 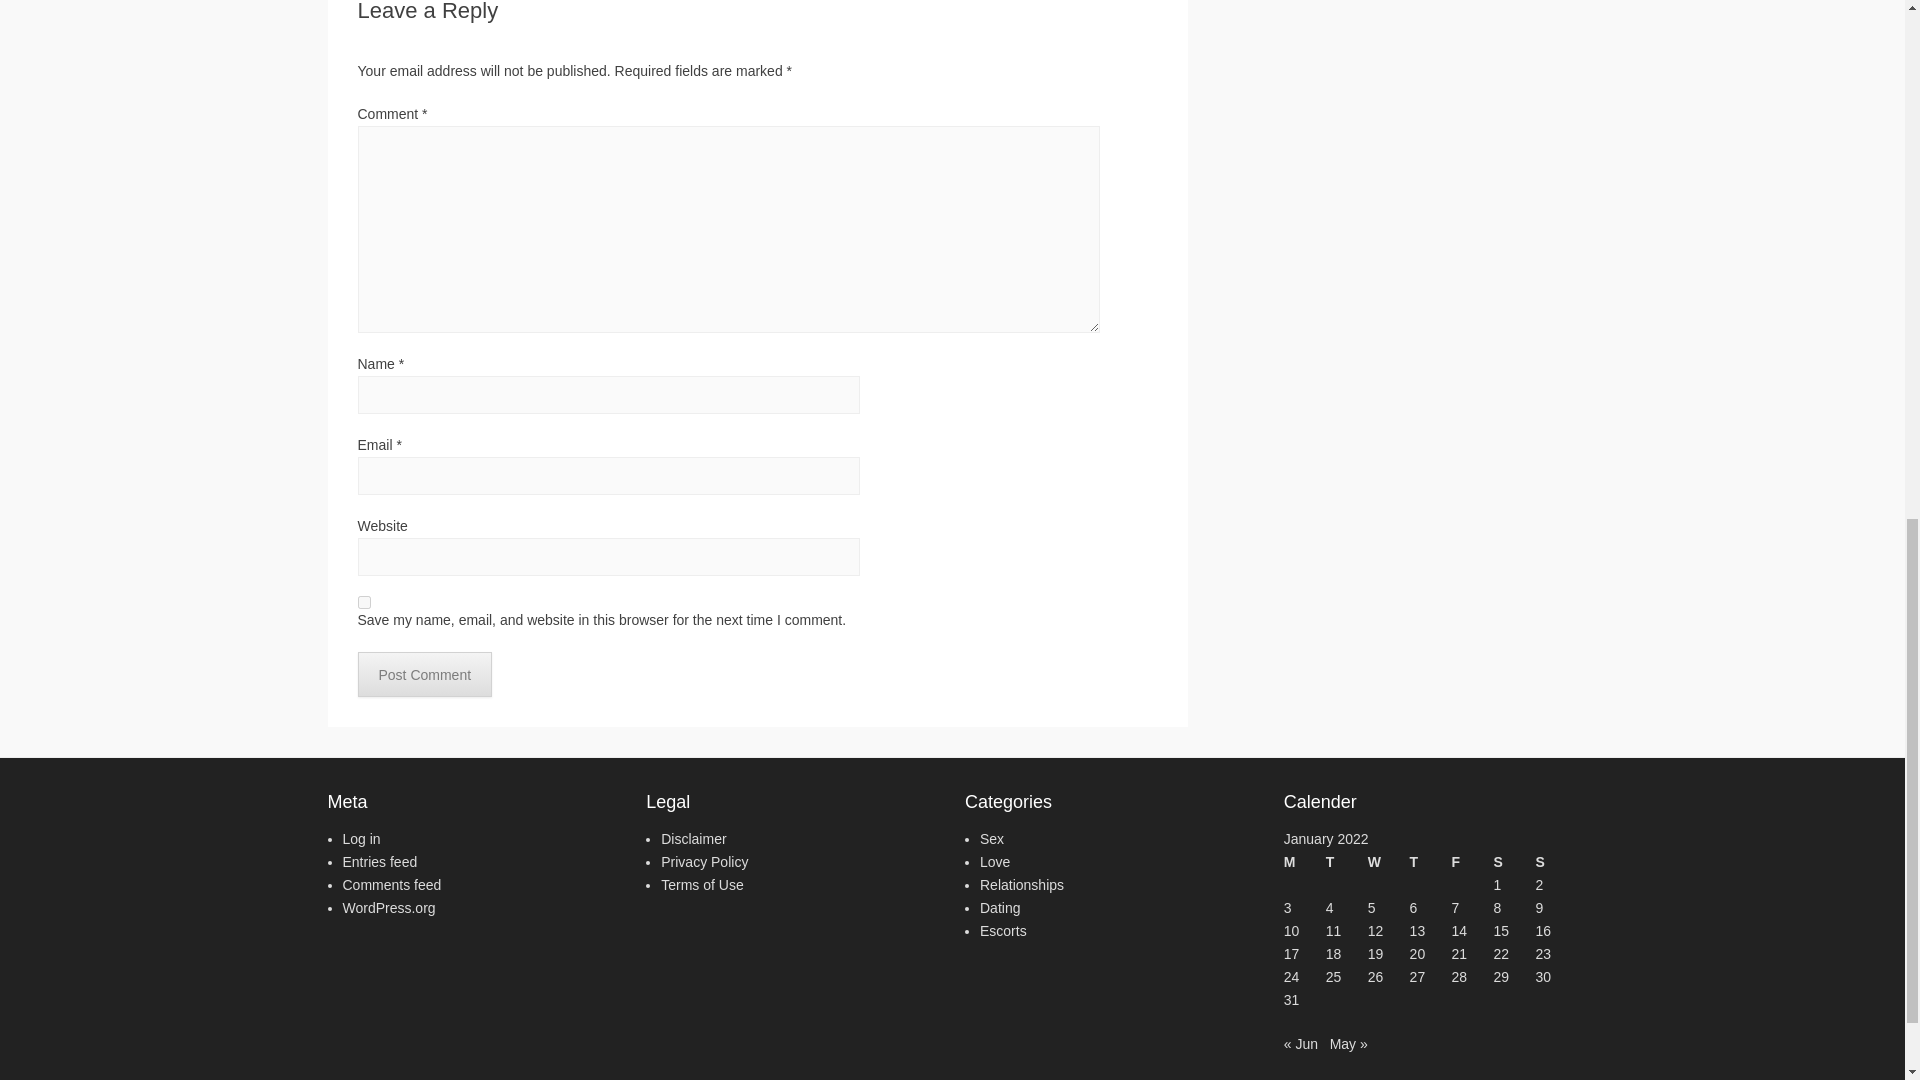 I want to click on Comments feed, so click(x=391, y=884).